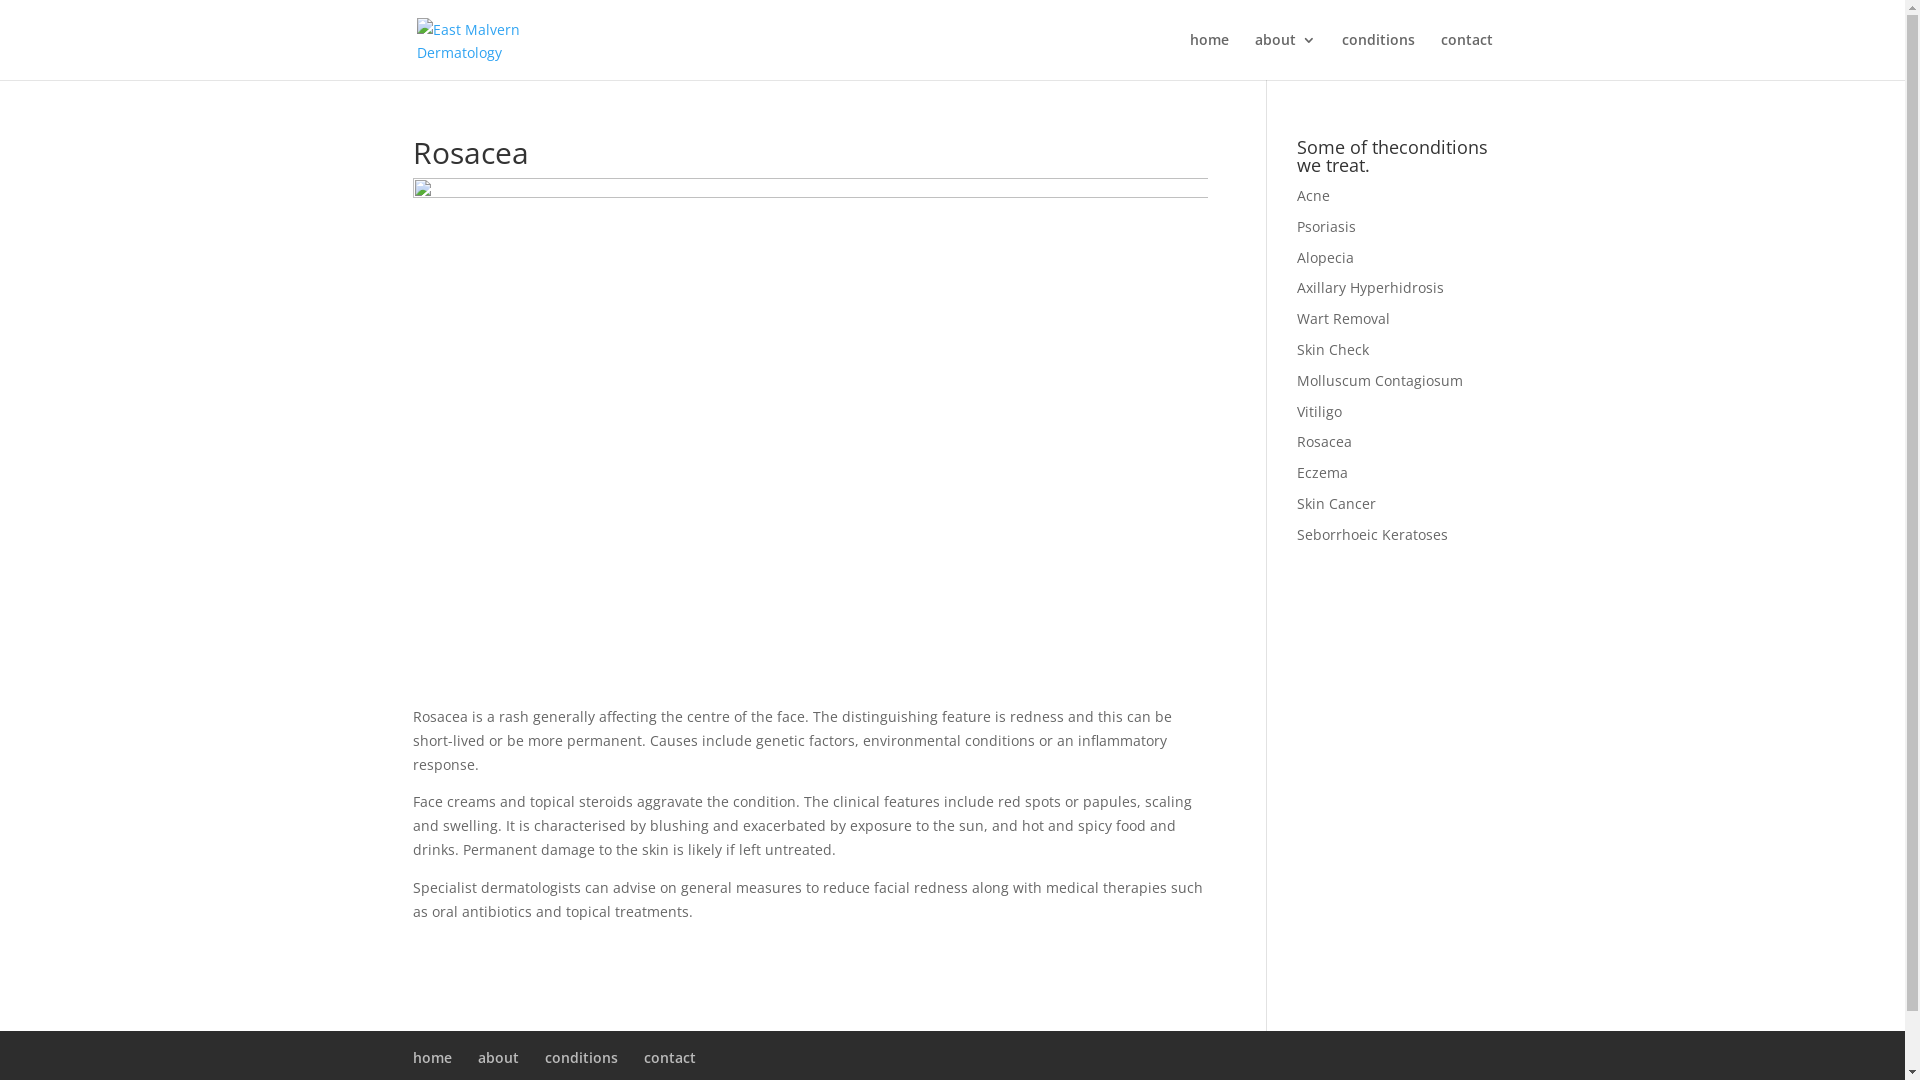 The width and height of the screenshot is (1920, 1080). Describe the element at coordinates (1210, 56) in the screenshot. I see `home` at that location.